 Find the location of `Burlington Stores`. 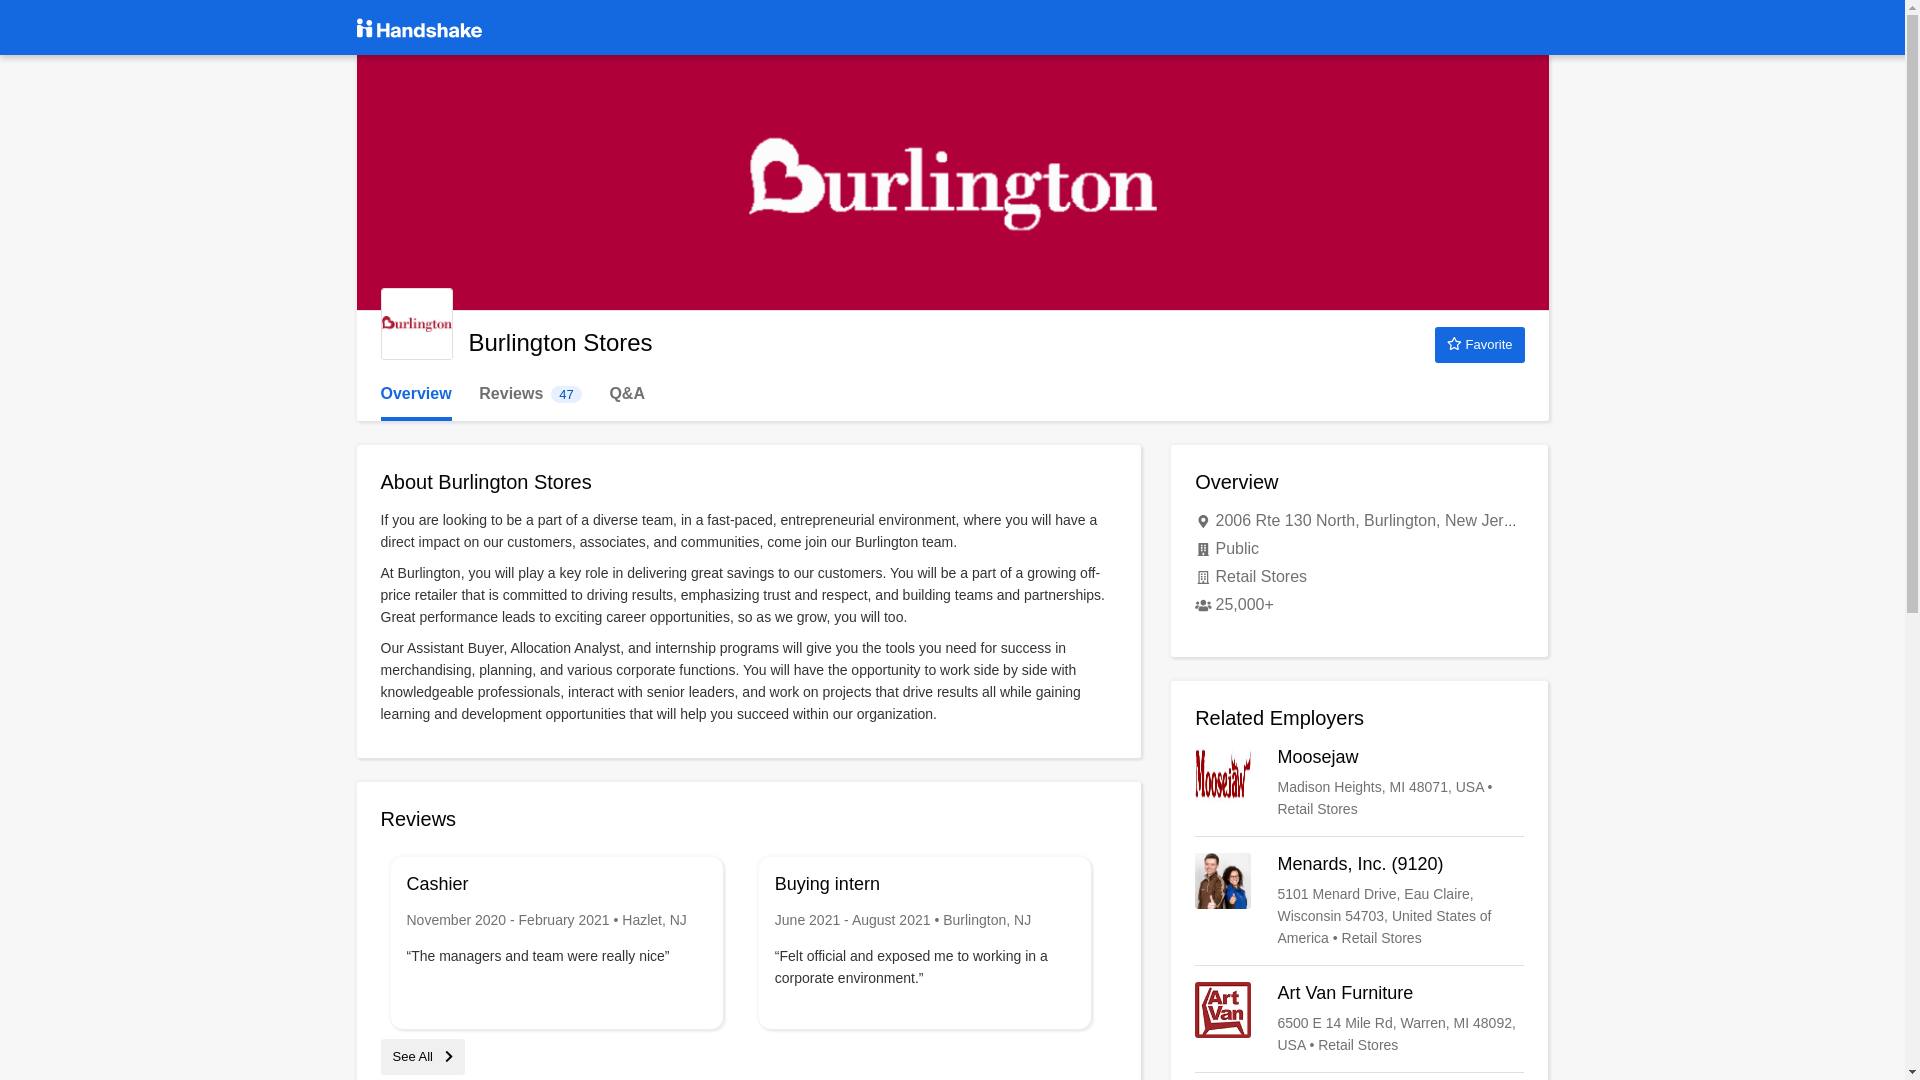

Burlington Stores is located at coordinates (416, 324).